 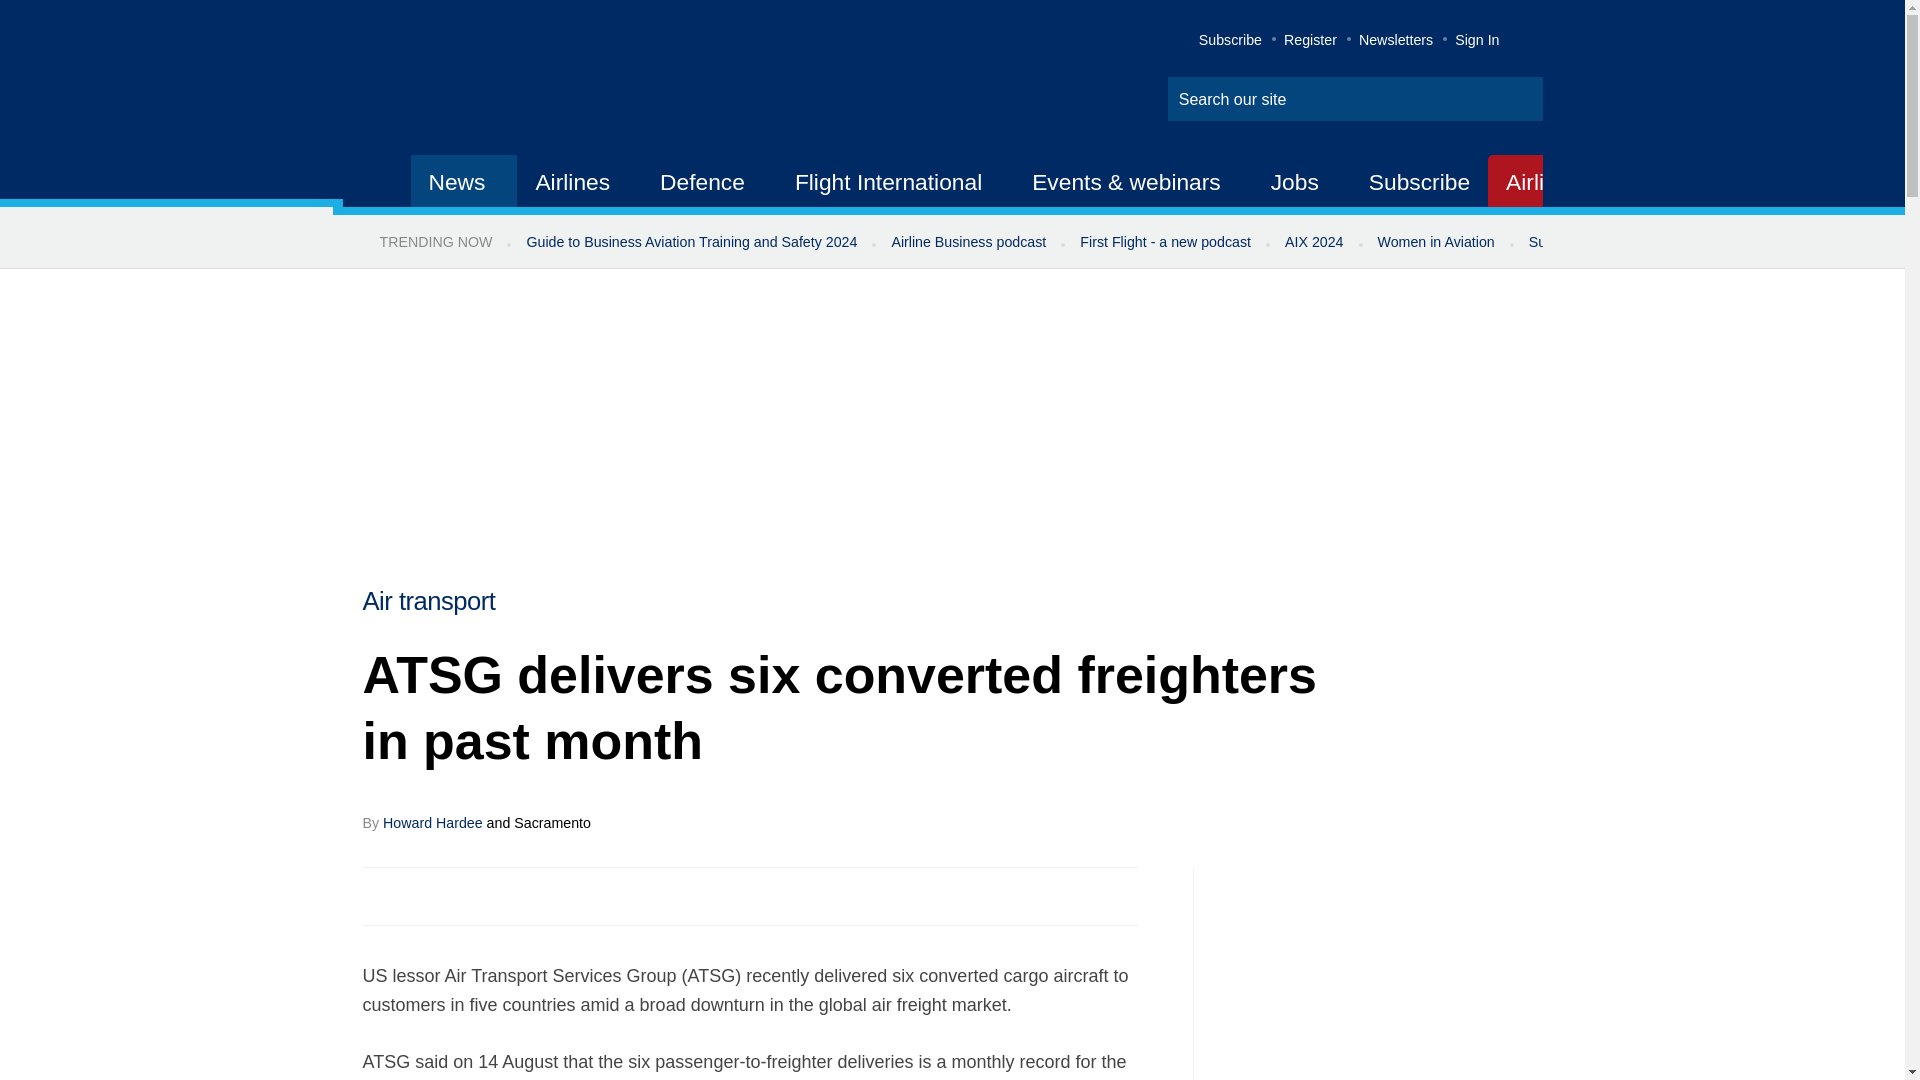 I want to click on Airline Business podcast, so click(x=968, y=242).